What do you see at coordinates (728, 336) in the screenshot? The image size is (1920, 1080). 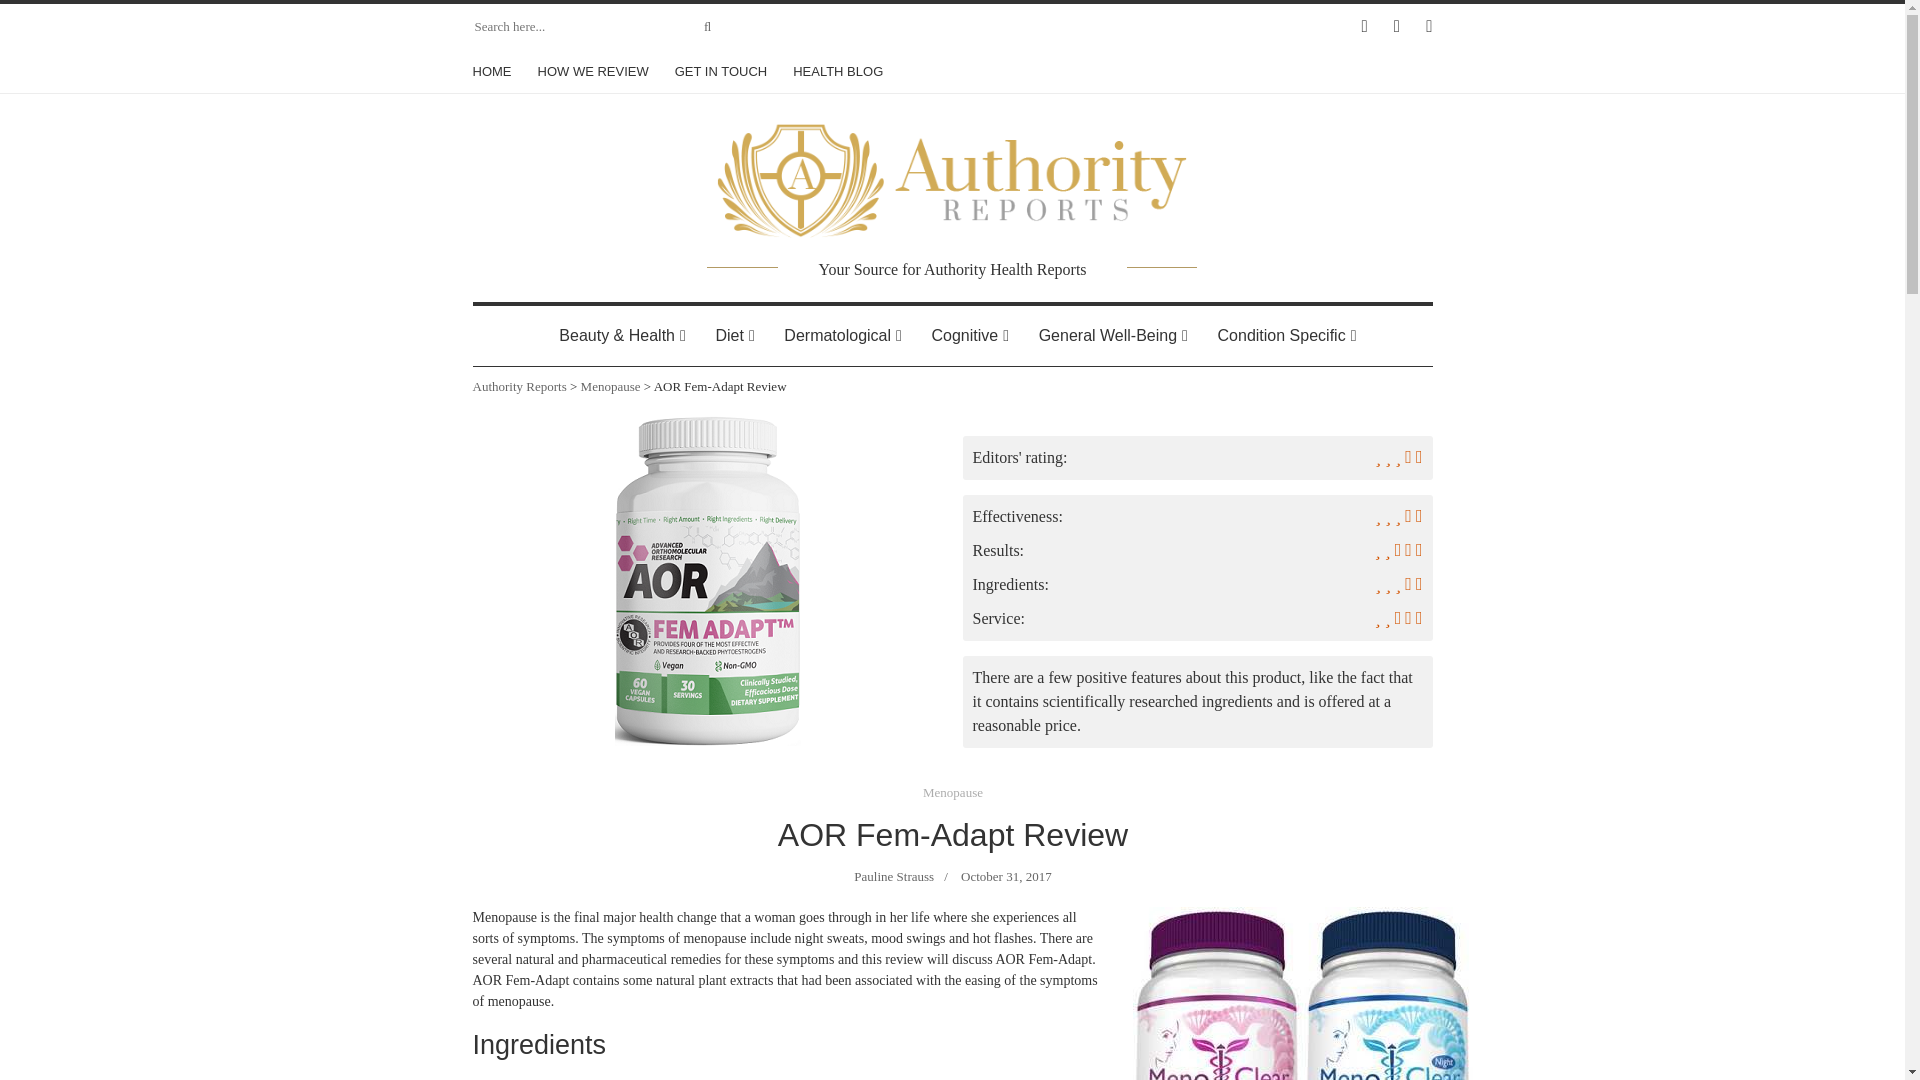 I see `Diet` at bounding box center [728, 336].